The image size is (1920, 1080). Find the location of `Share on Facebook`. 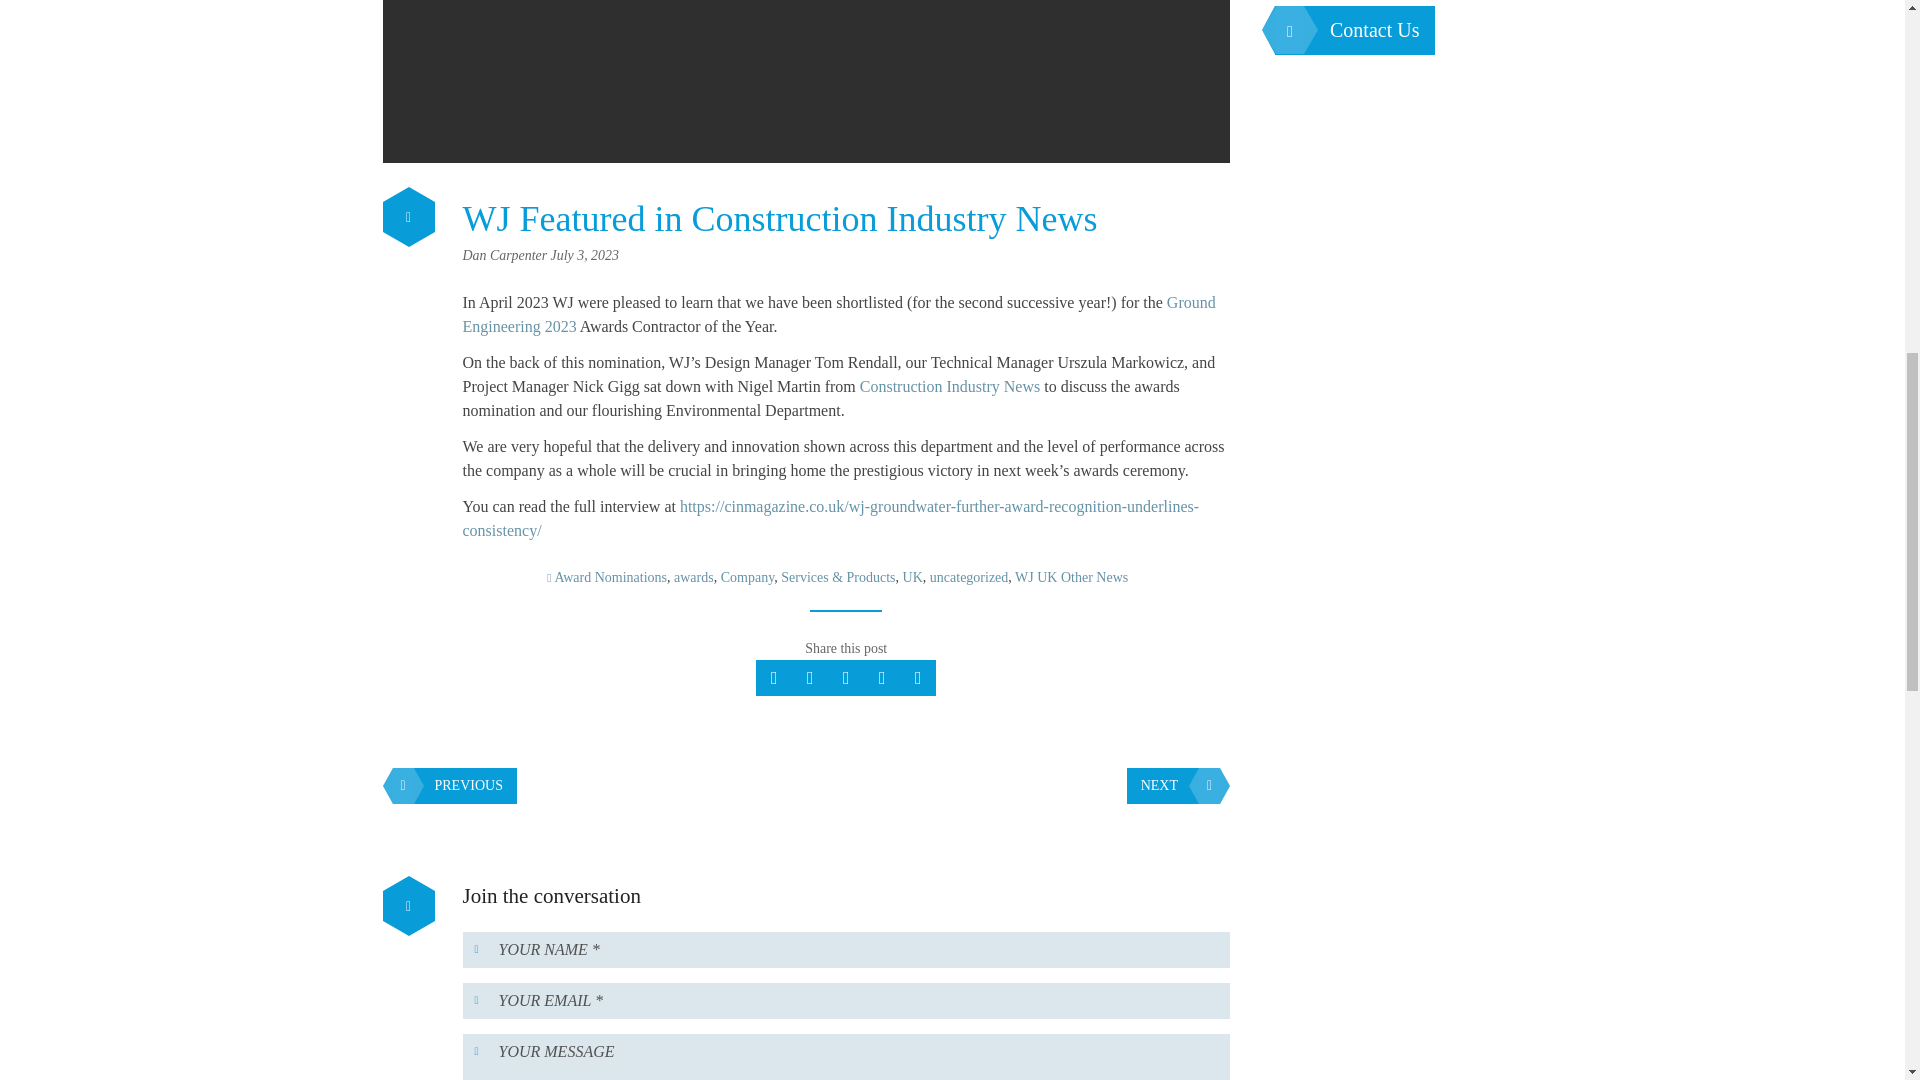

Share on Facebook is located at coordinates (846, 677).